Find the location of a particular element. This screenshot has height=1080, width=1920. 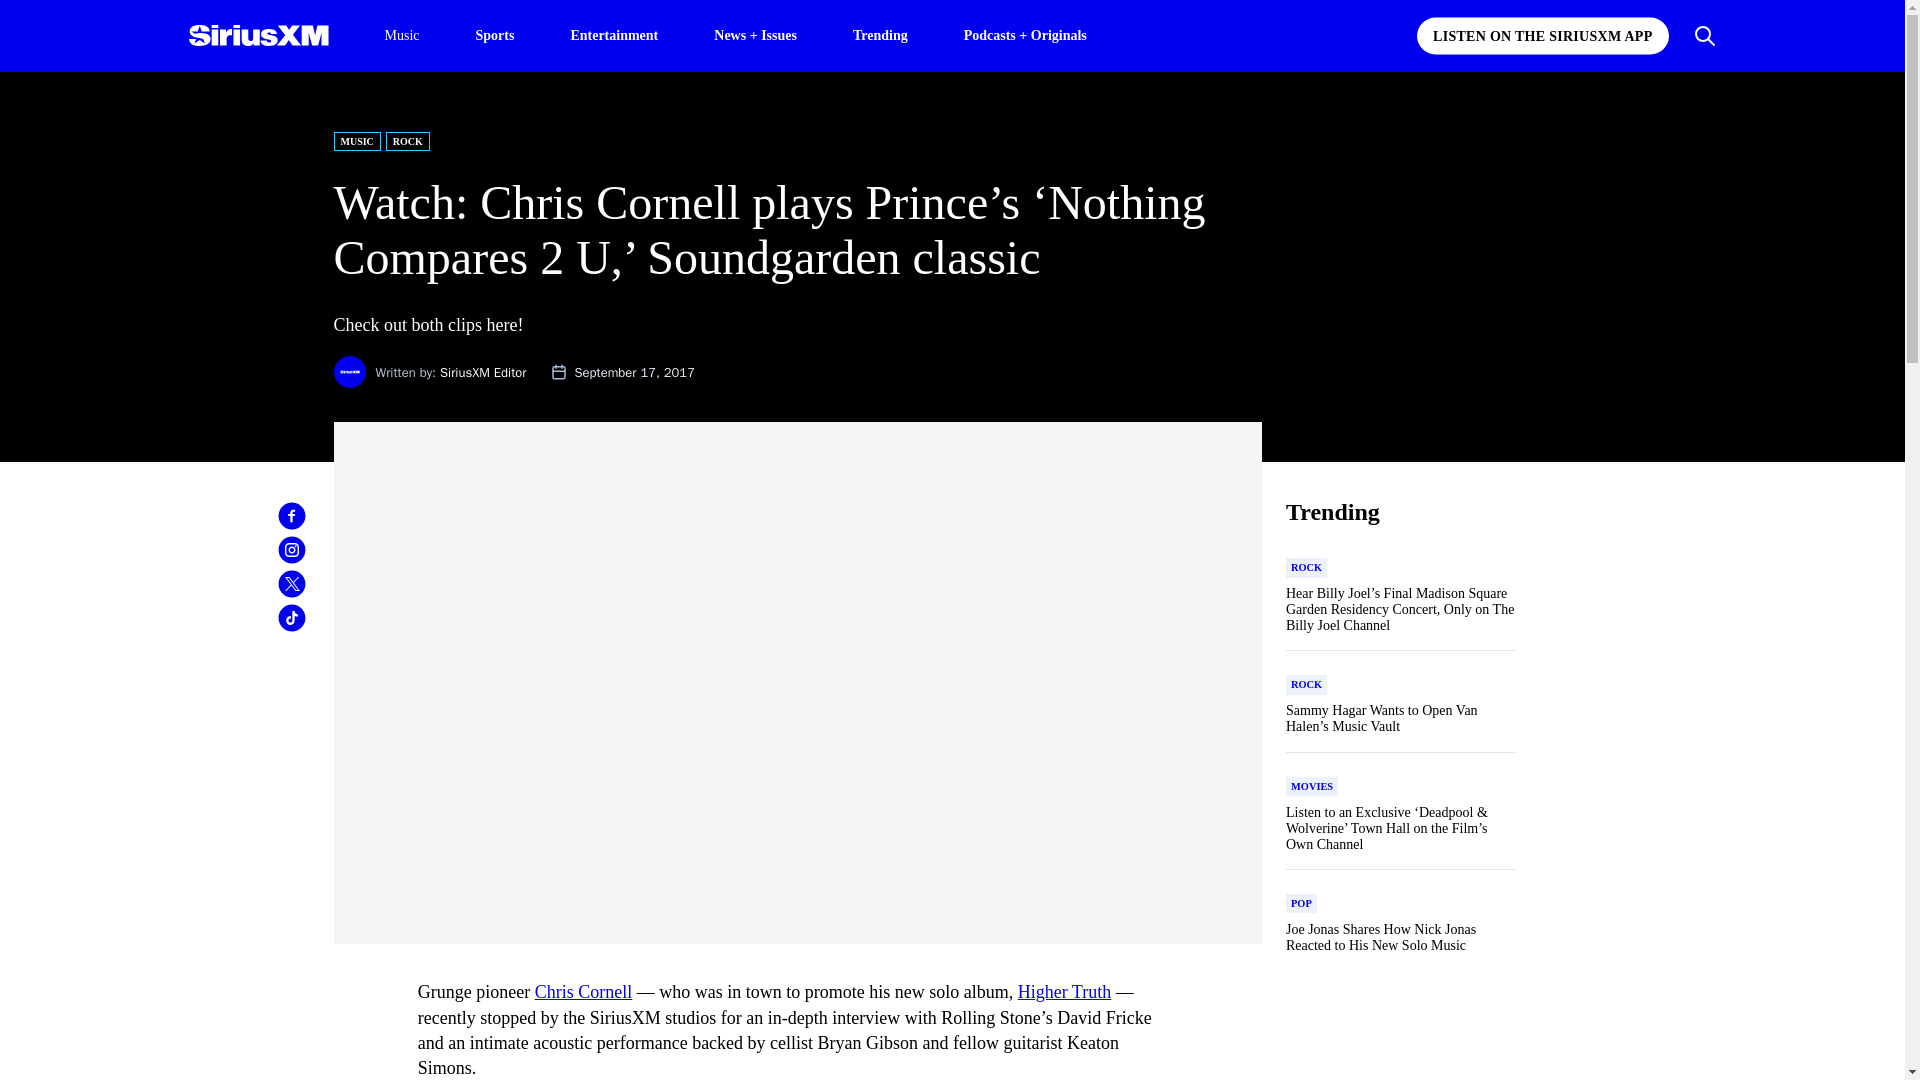

Music is located at coordinates (401, 36).